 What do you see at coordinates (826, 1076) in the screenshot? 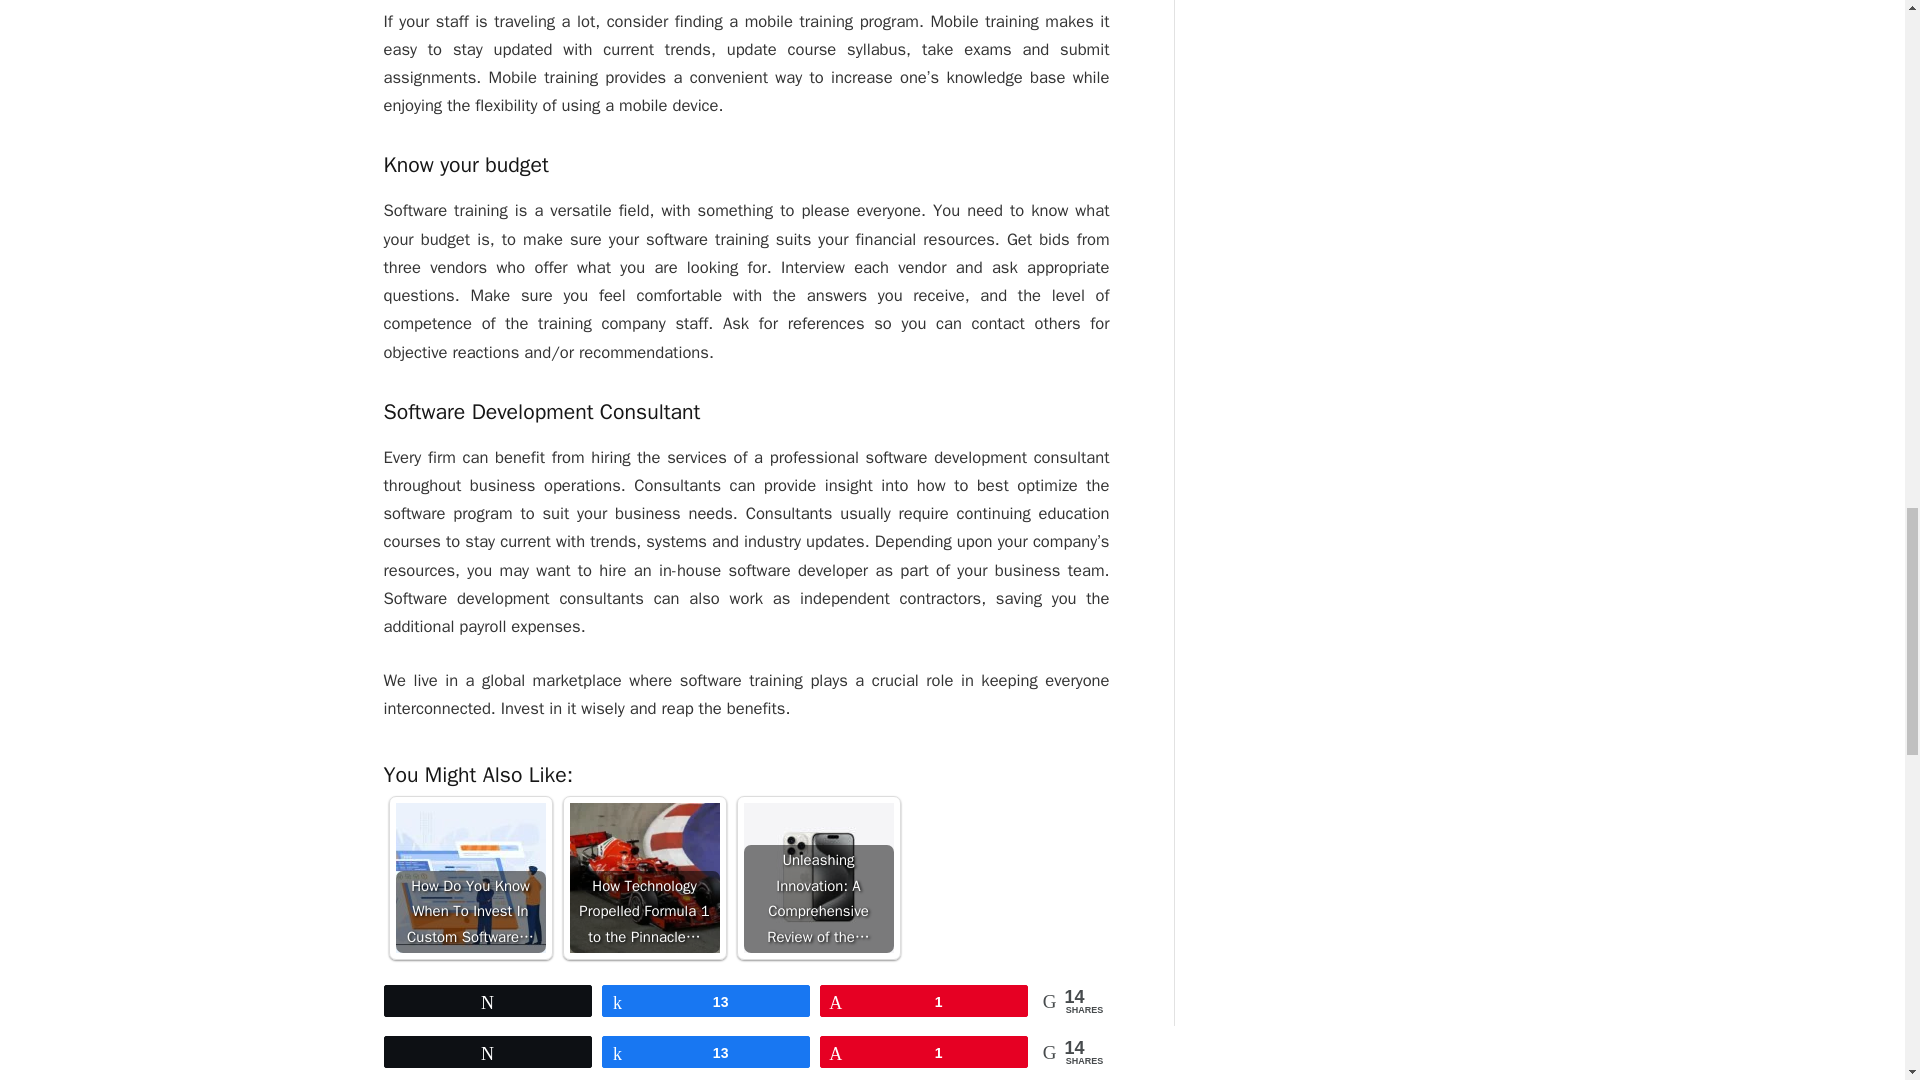
I see `software development consultants` at bounding box center [826, 1076].